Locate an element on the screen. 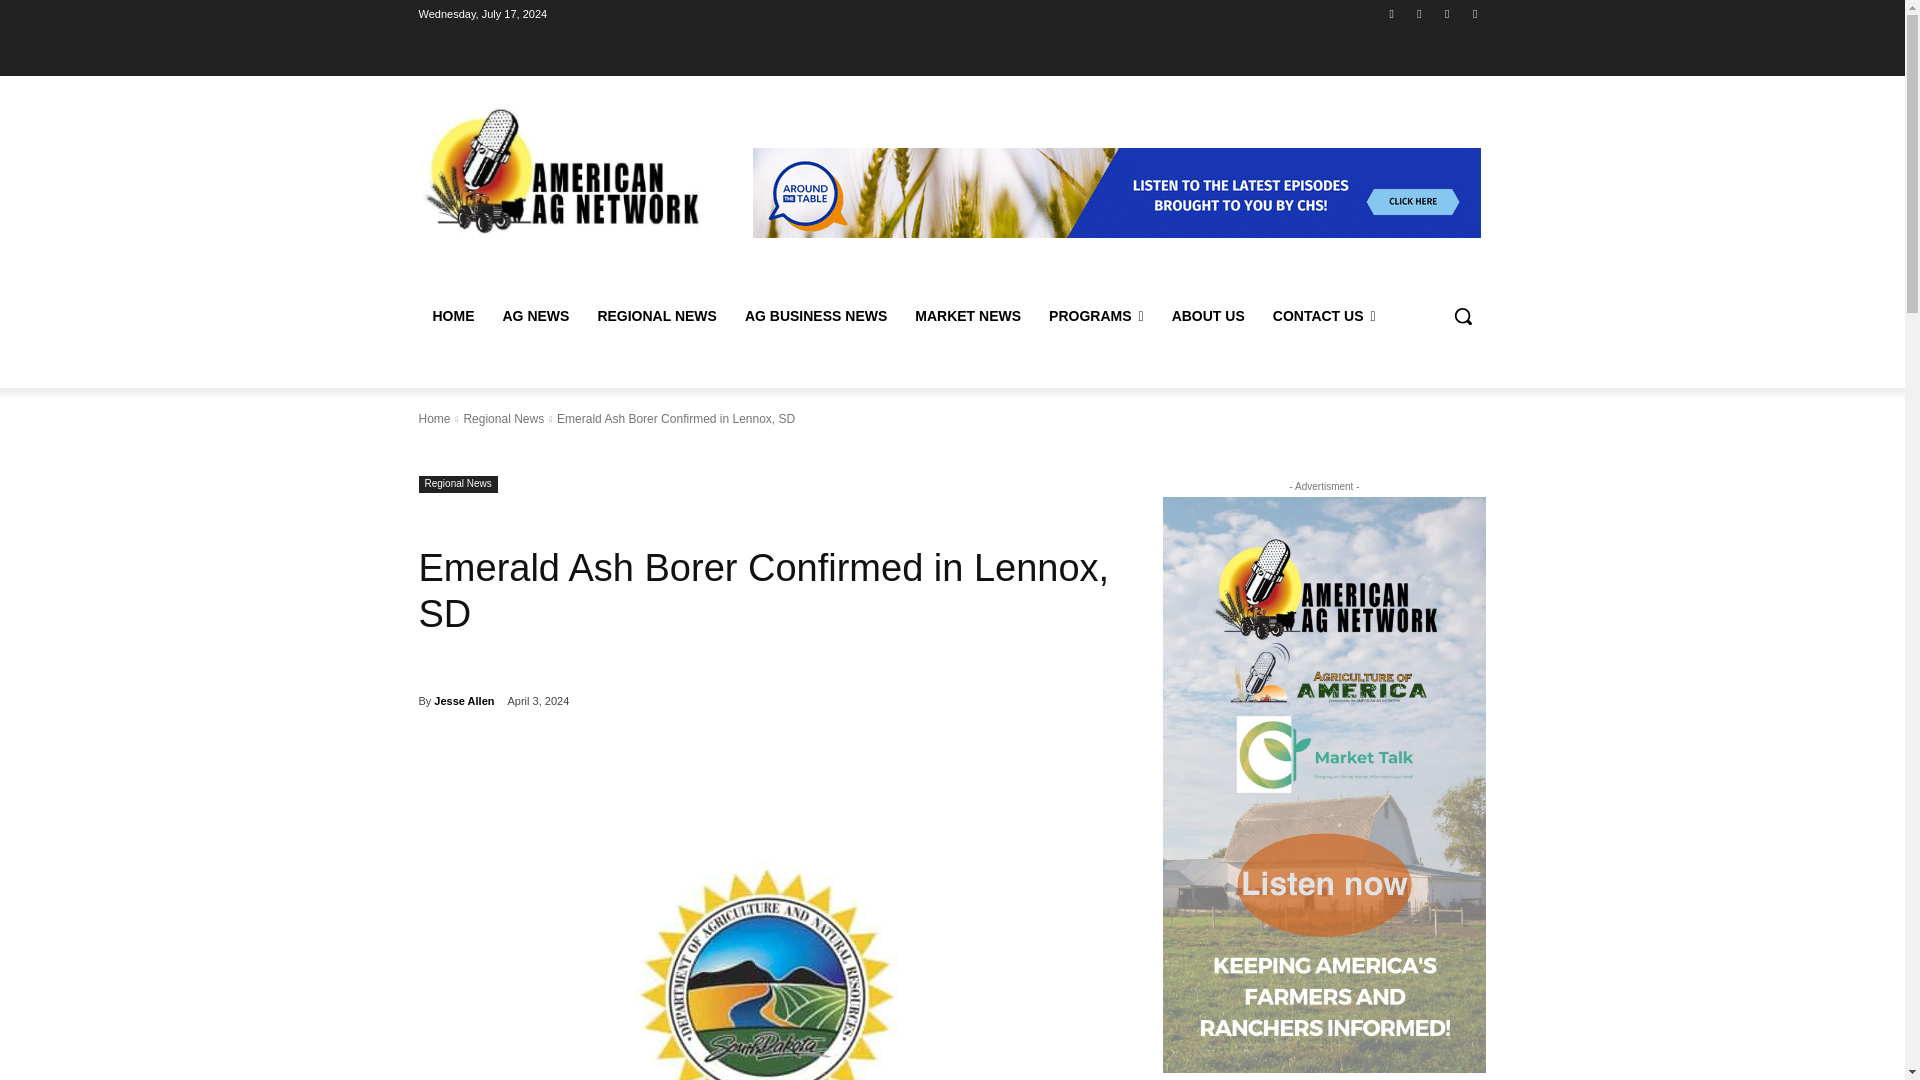 The height and width of the screenshot is (1080, 1920). HOME is located at coordinates (452, 316).